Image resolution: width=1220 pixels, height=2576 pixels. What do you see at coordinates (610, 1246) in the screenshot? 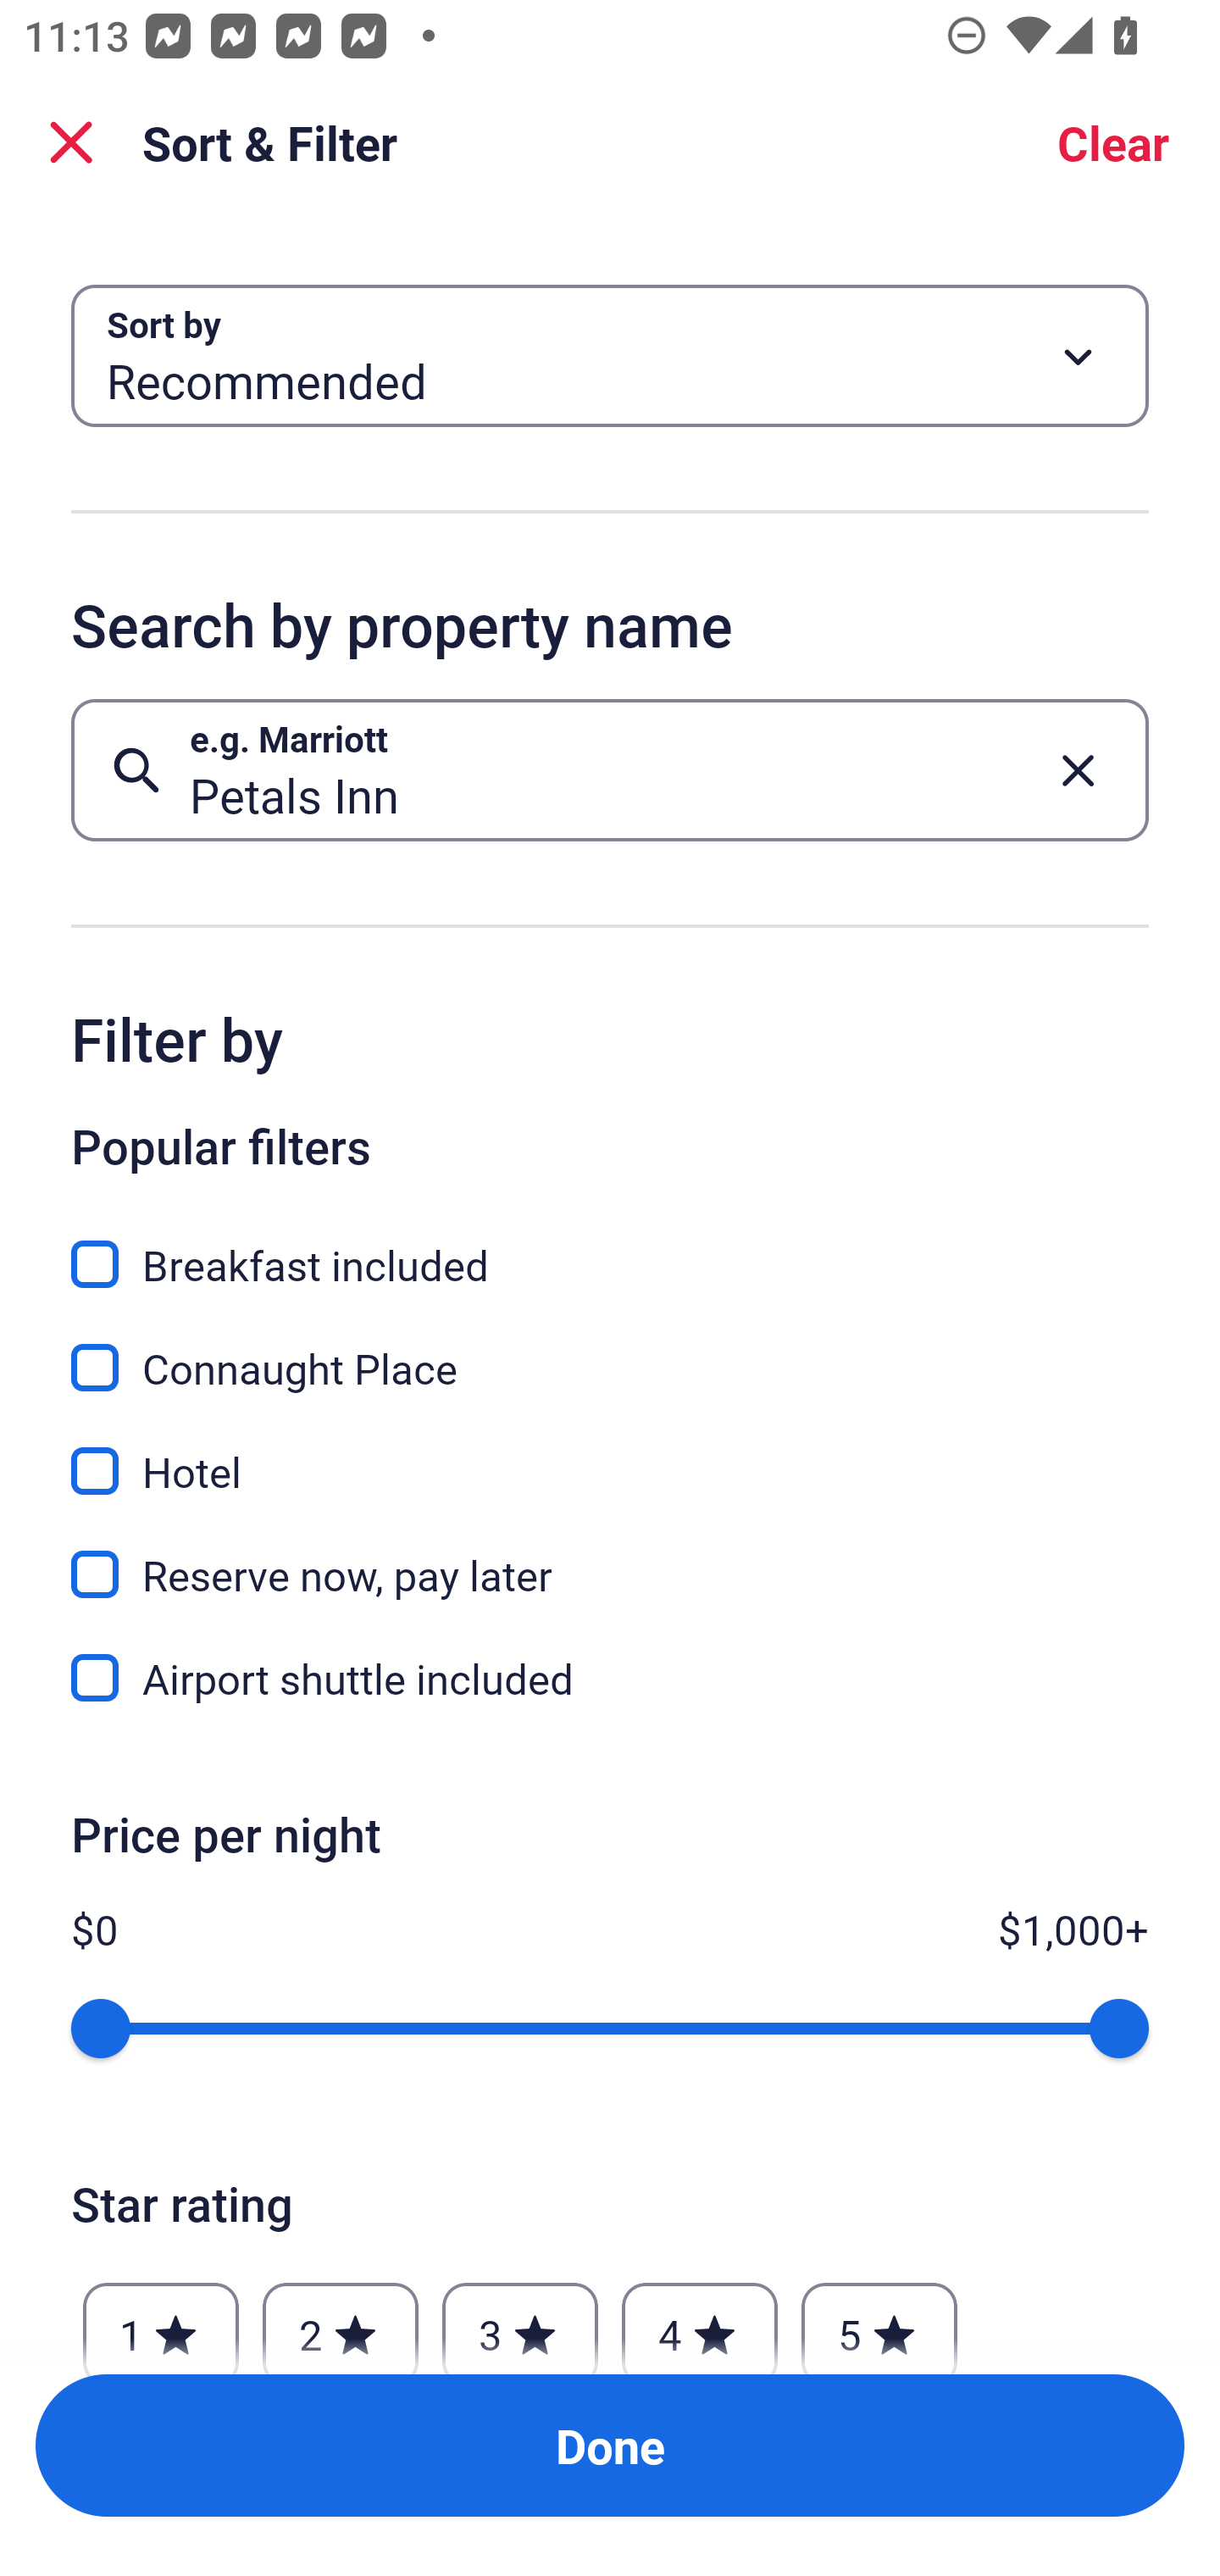
I see `Breakfast included, Breakfast included` at bounding box center [610, 1246].